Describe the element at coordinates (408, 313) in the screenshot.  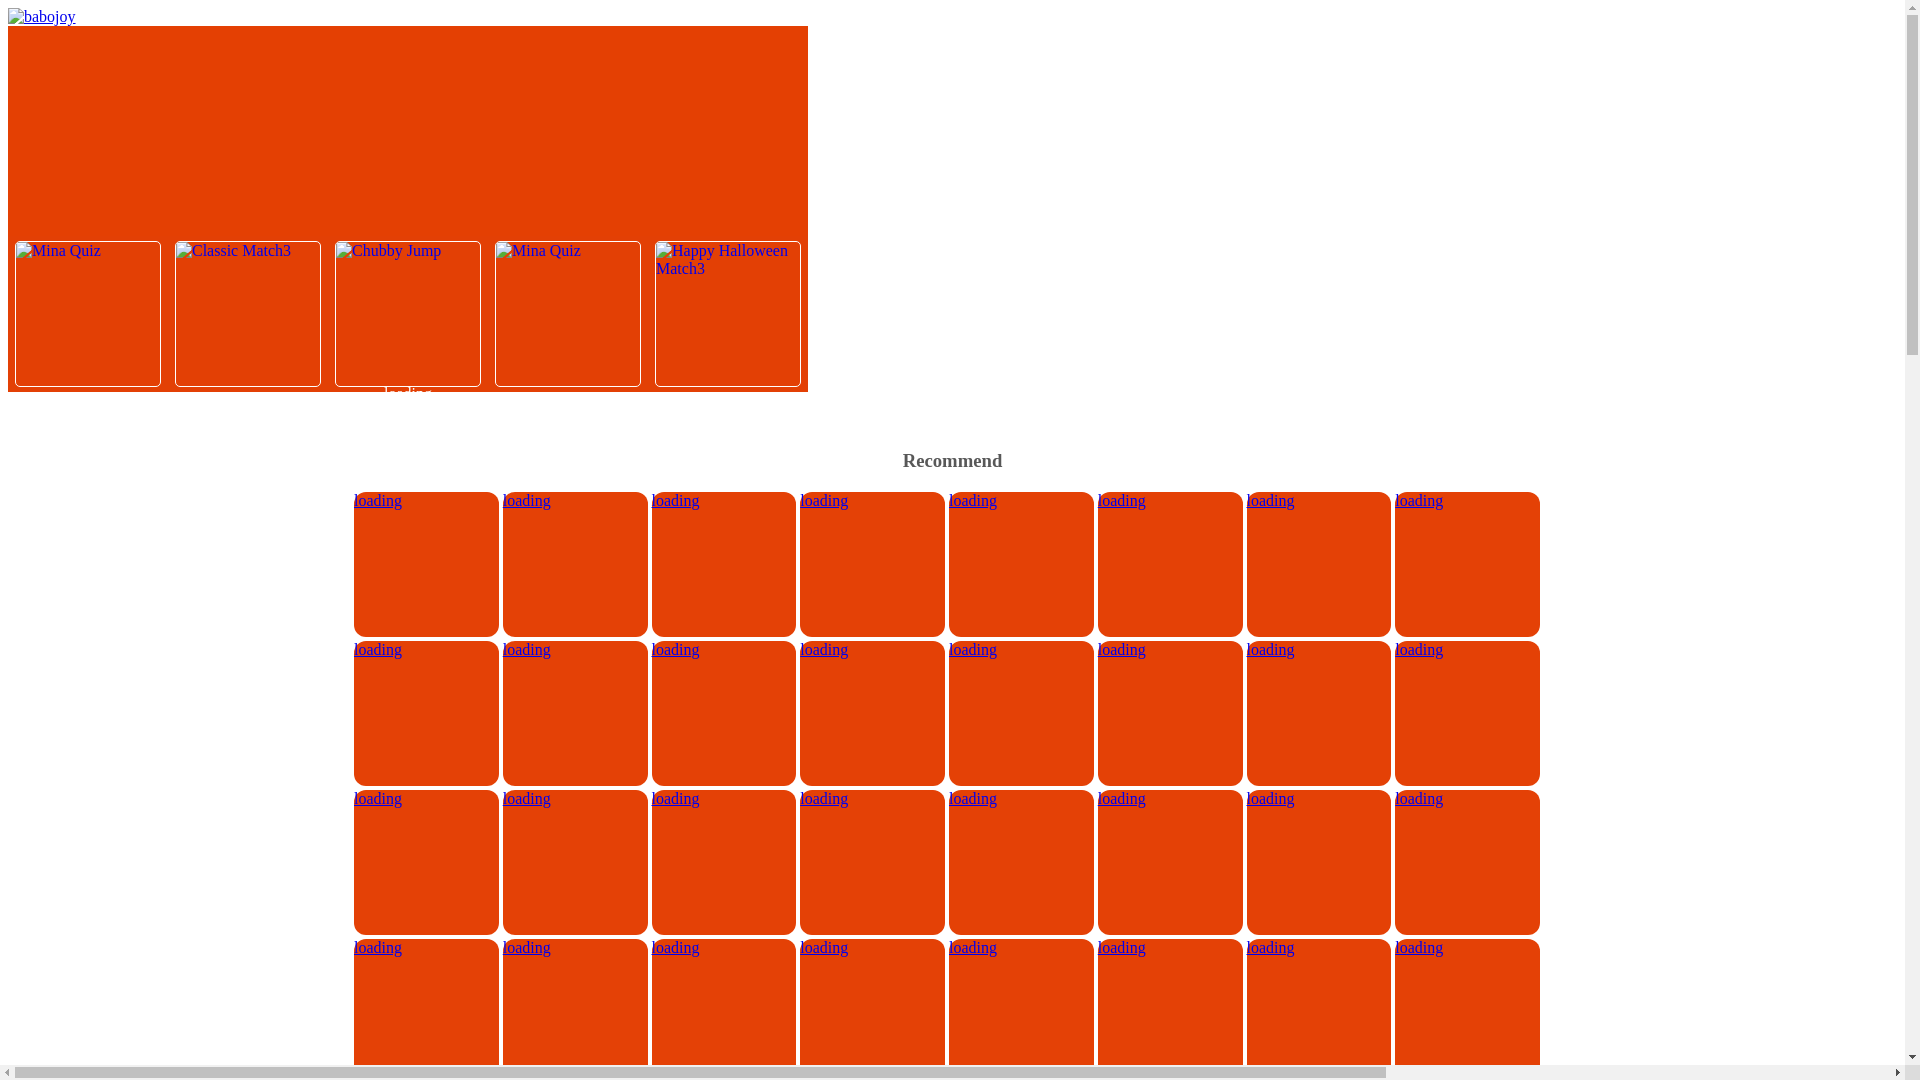
I see `Chubby Jump` at that location.